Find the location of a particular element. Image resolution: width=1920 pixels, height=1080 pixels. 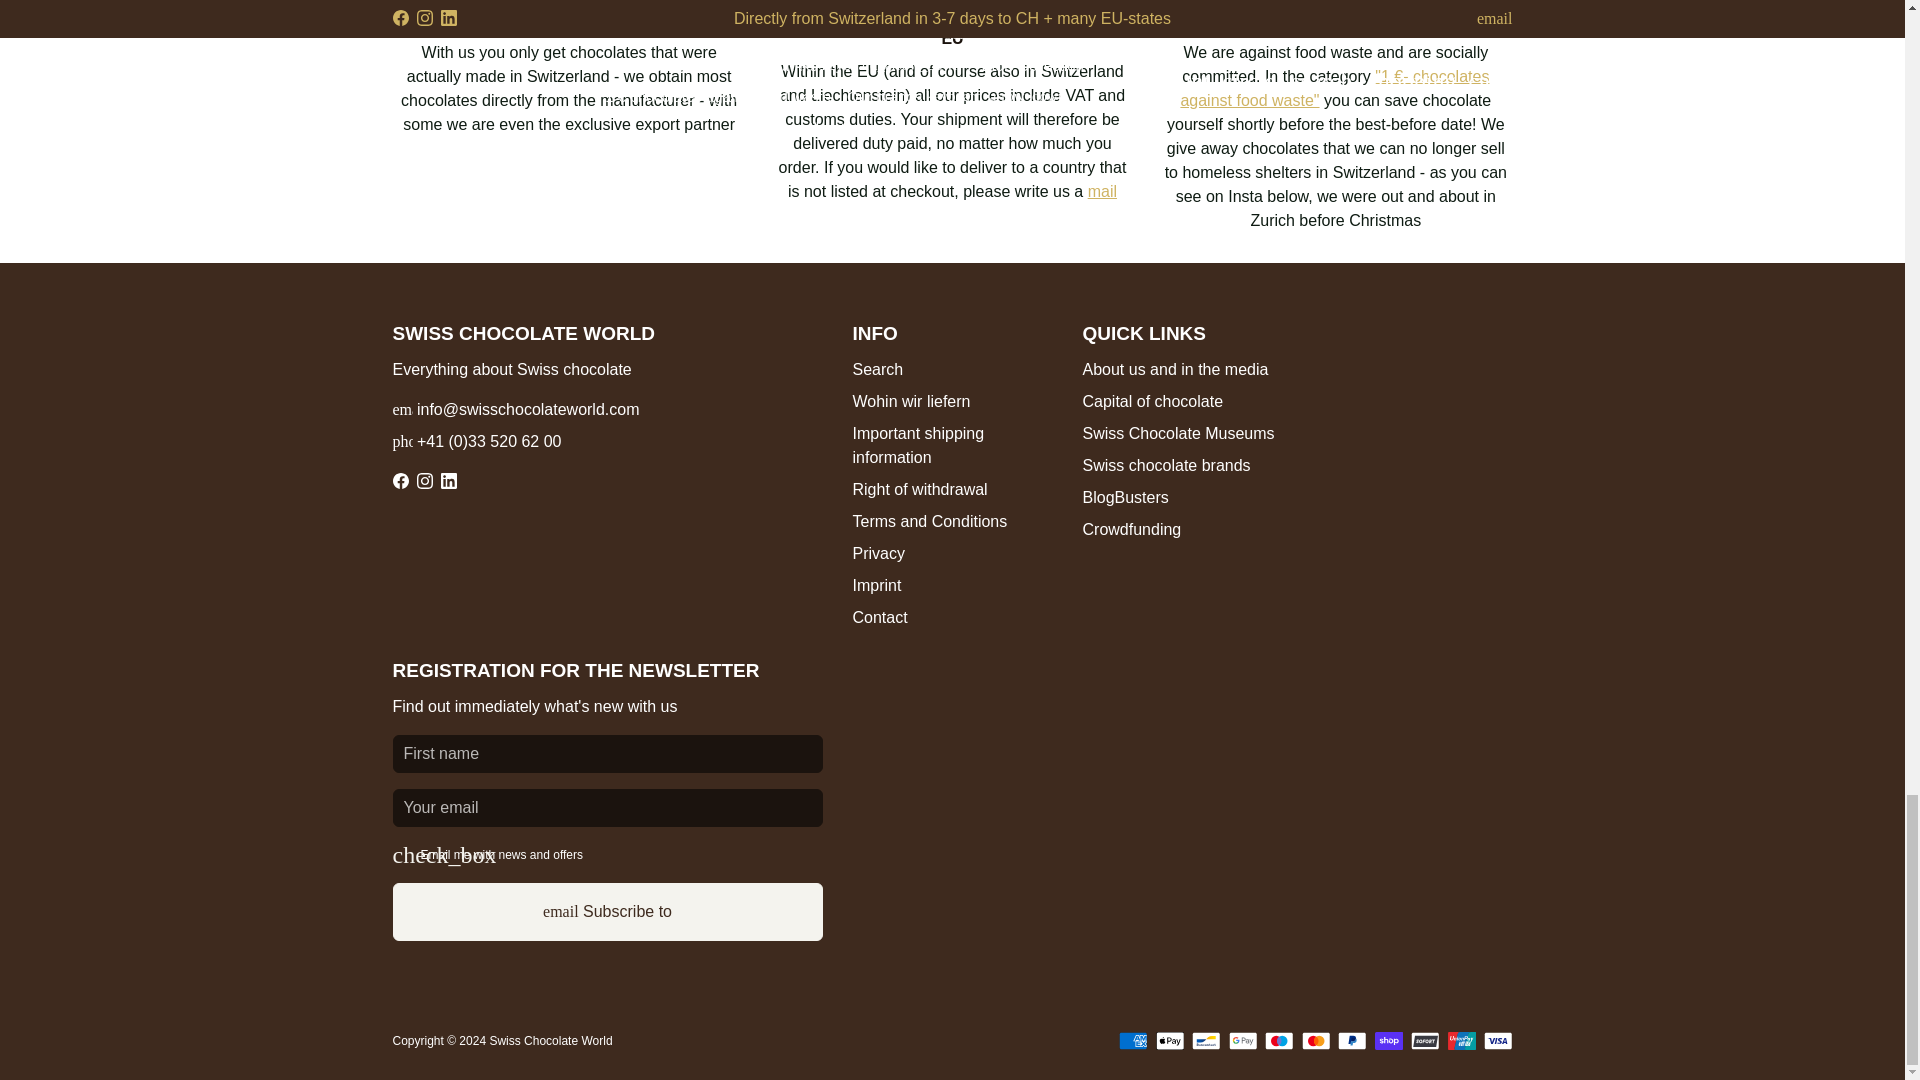

Visa is located at coordinates (1498, 1040).